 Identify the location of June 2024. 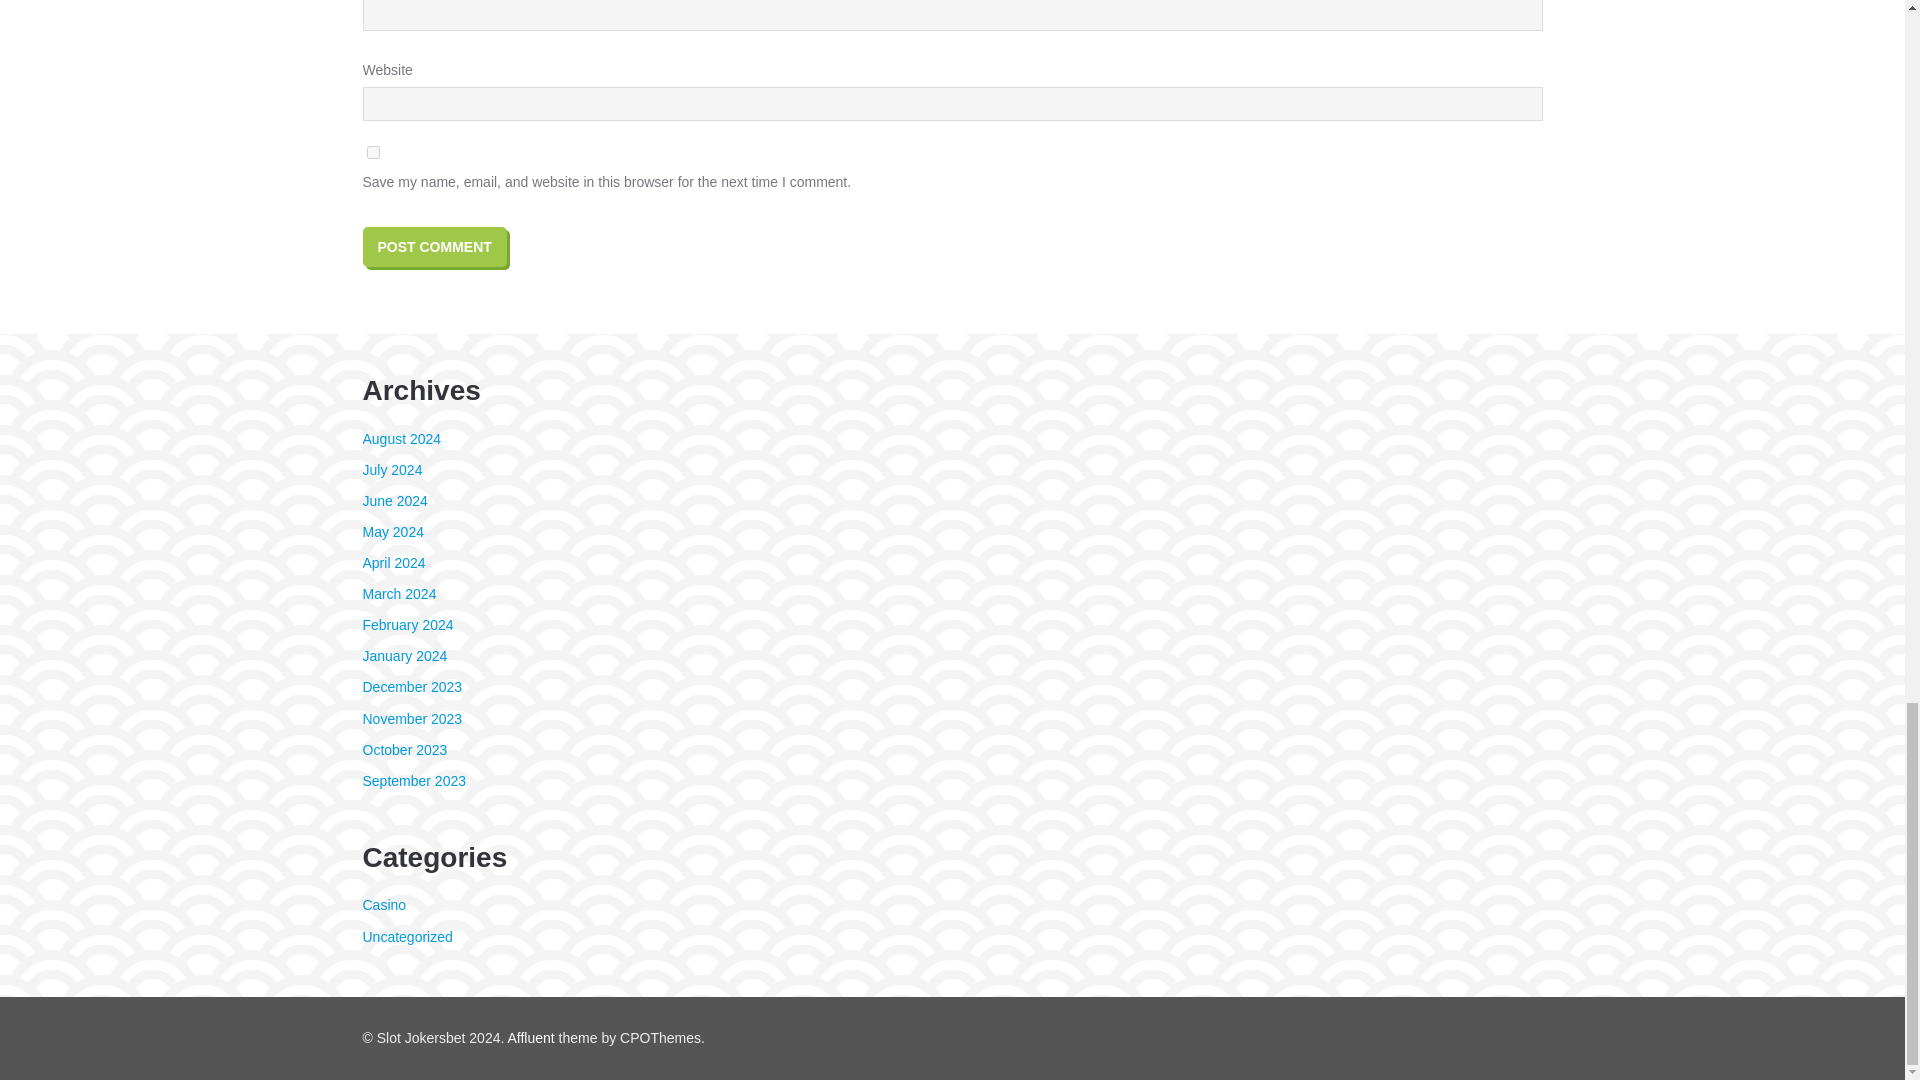
(394, 500).